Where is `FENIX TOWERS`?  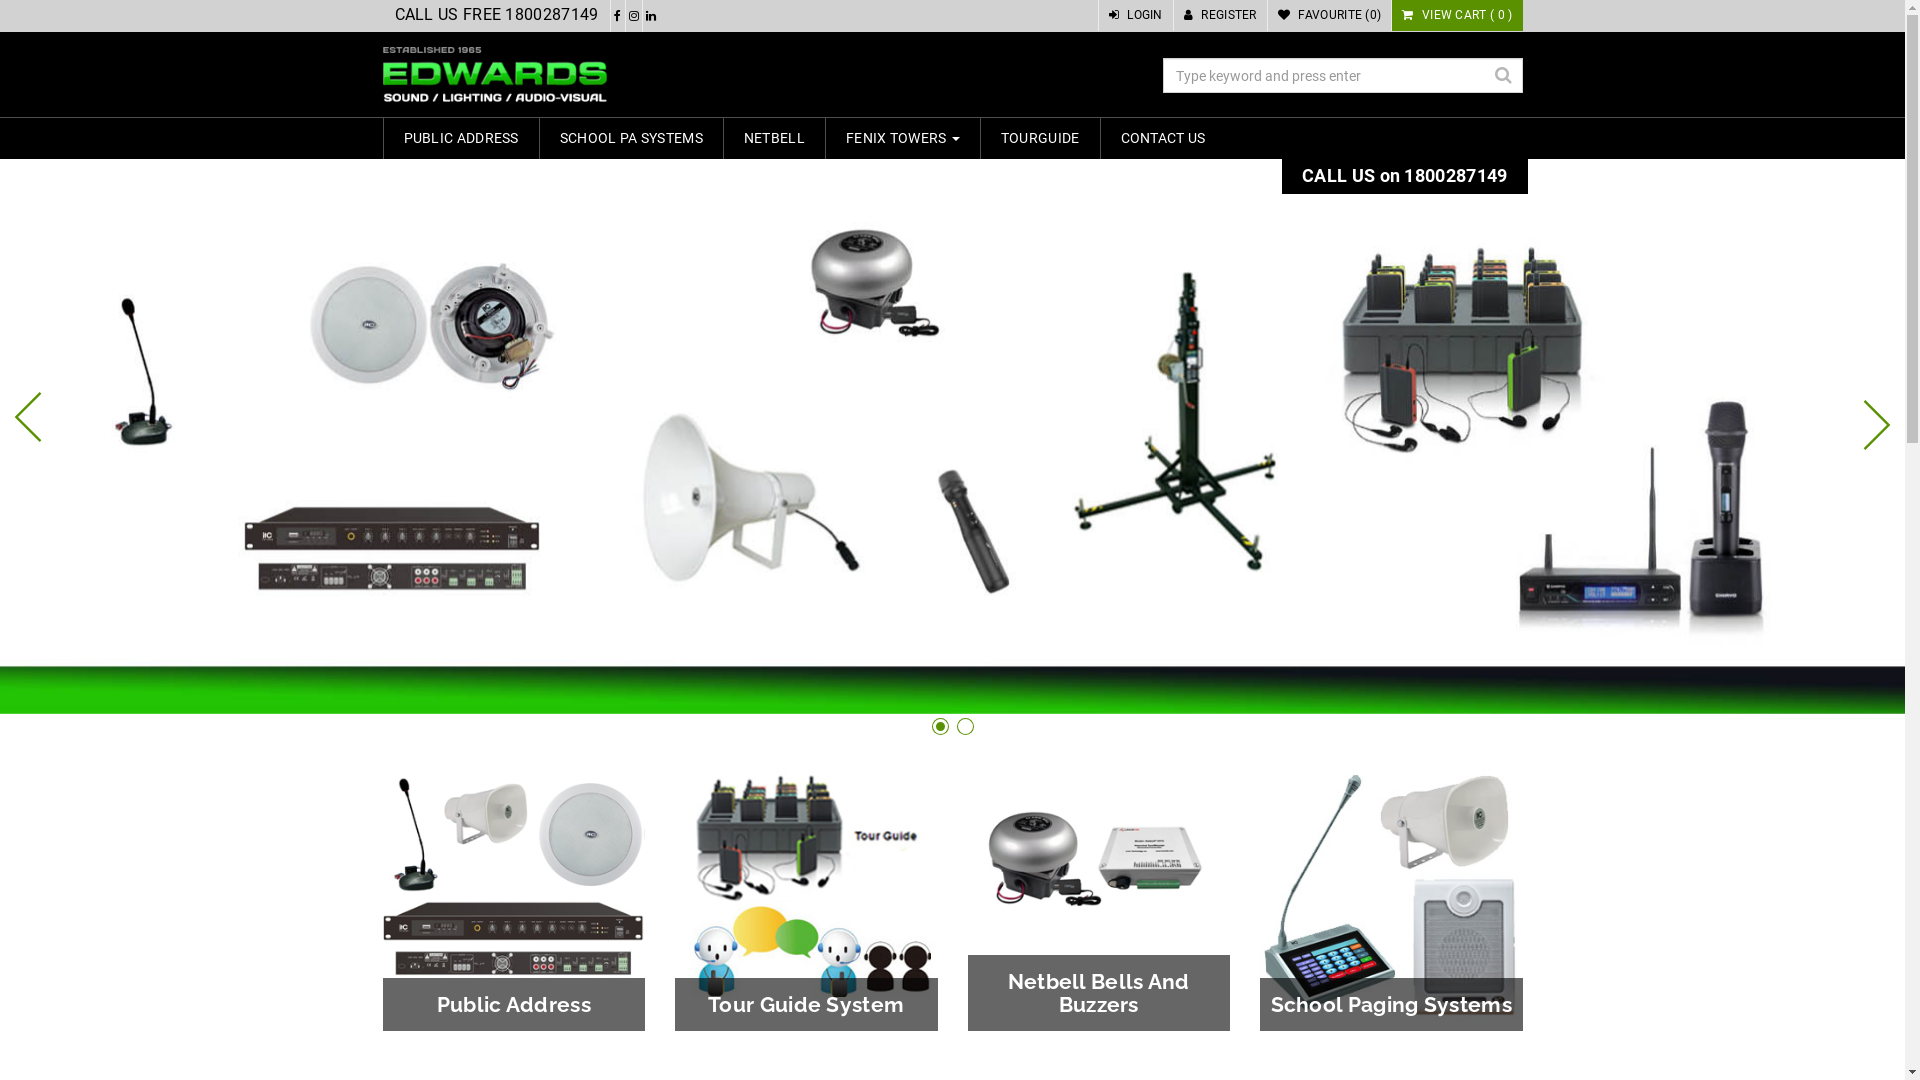 FENIX TOWERS is located at coordinates (902, 138).